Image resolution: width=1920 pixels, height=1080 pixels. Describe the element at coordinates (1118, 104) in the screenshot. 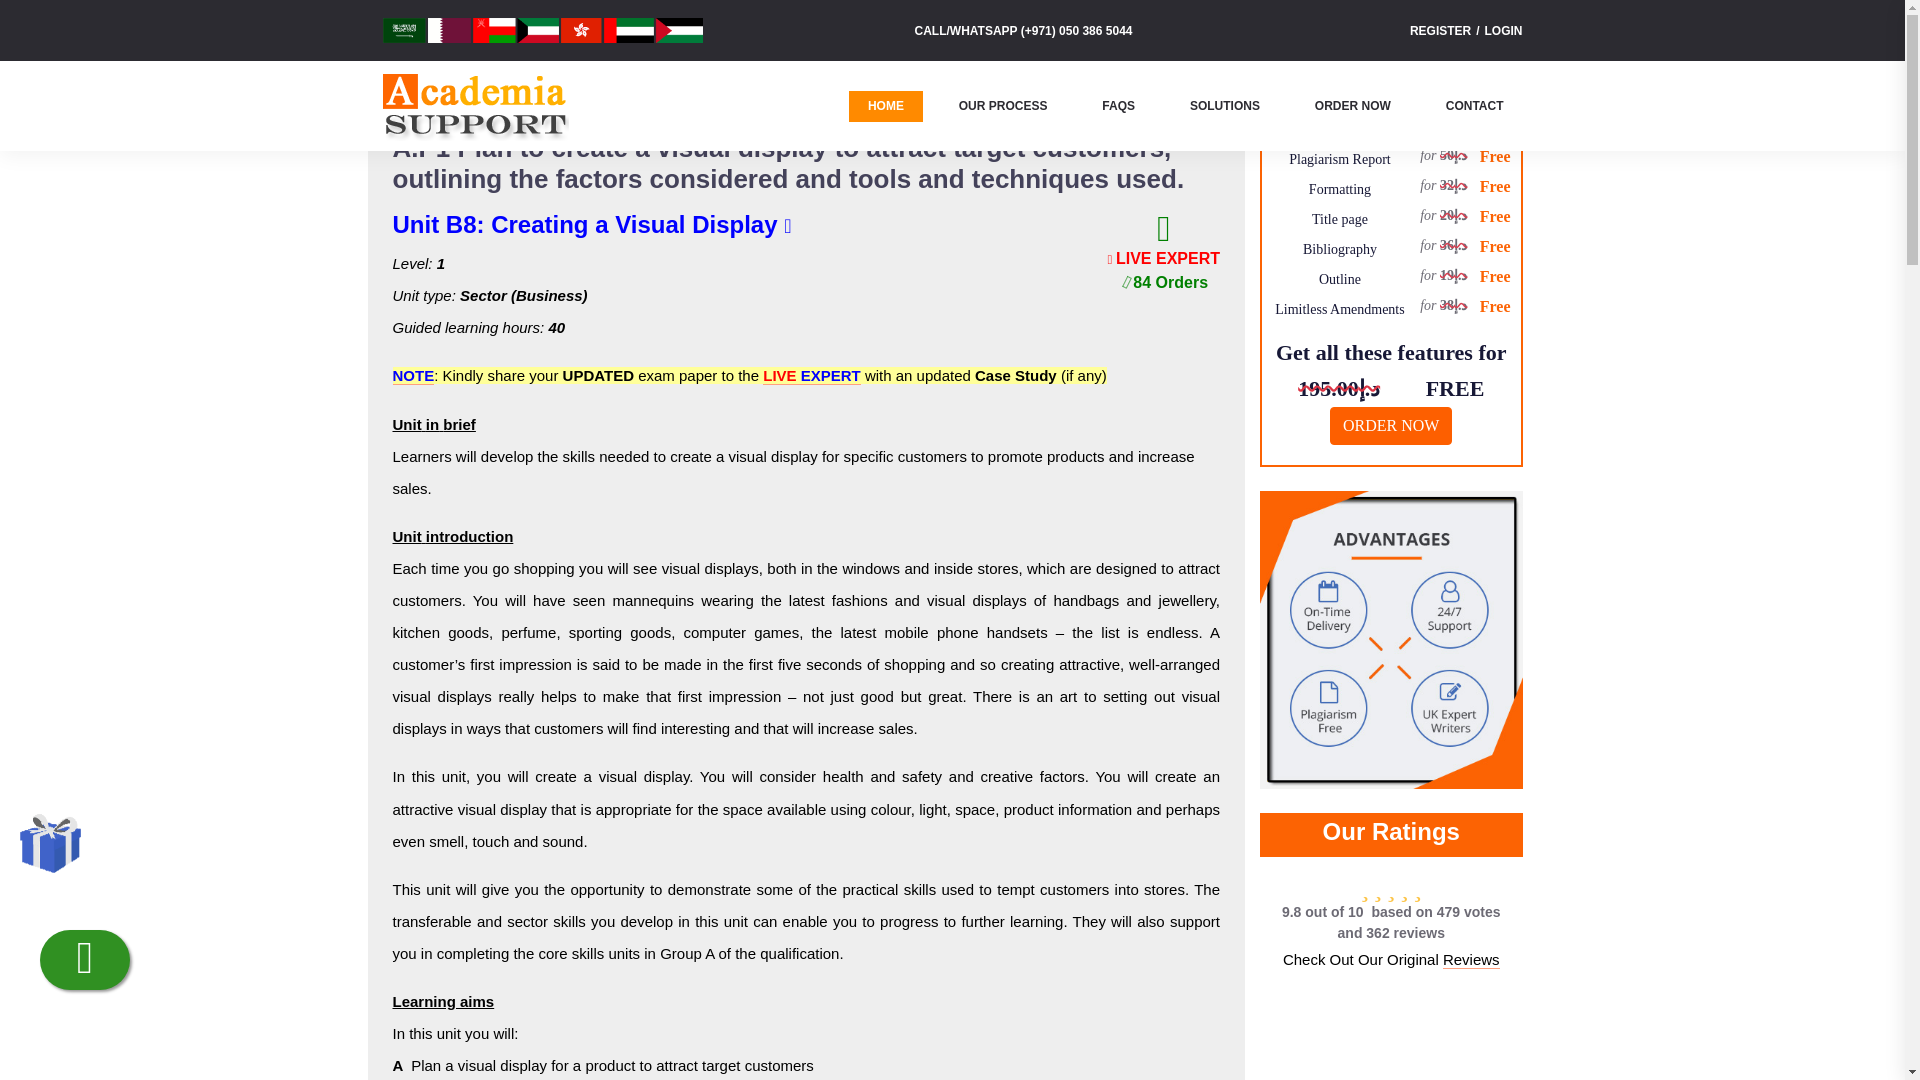

I see `FAQS` at that location.